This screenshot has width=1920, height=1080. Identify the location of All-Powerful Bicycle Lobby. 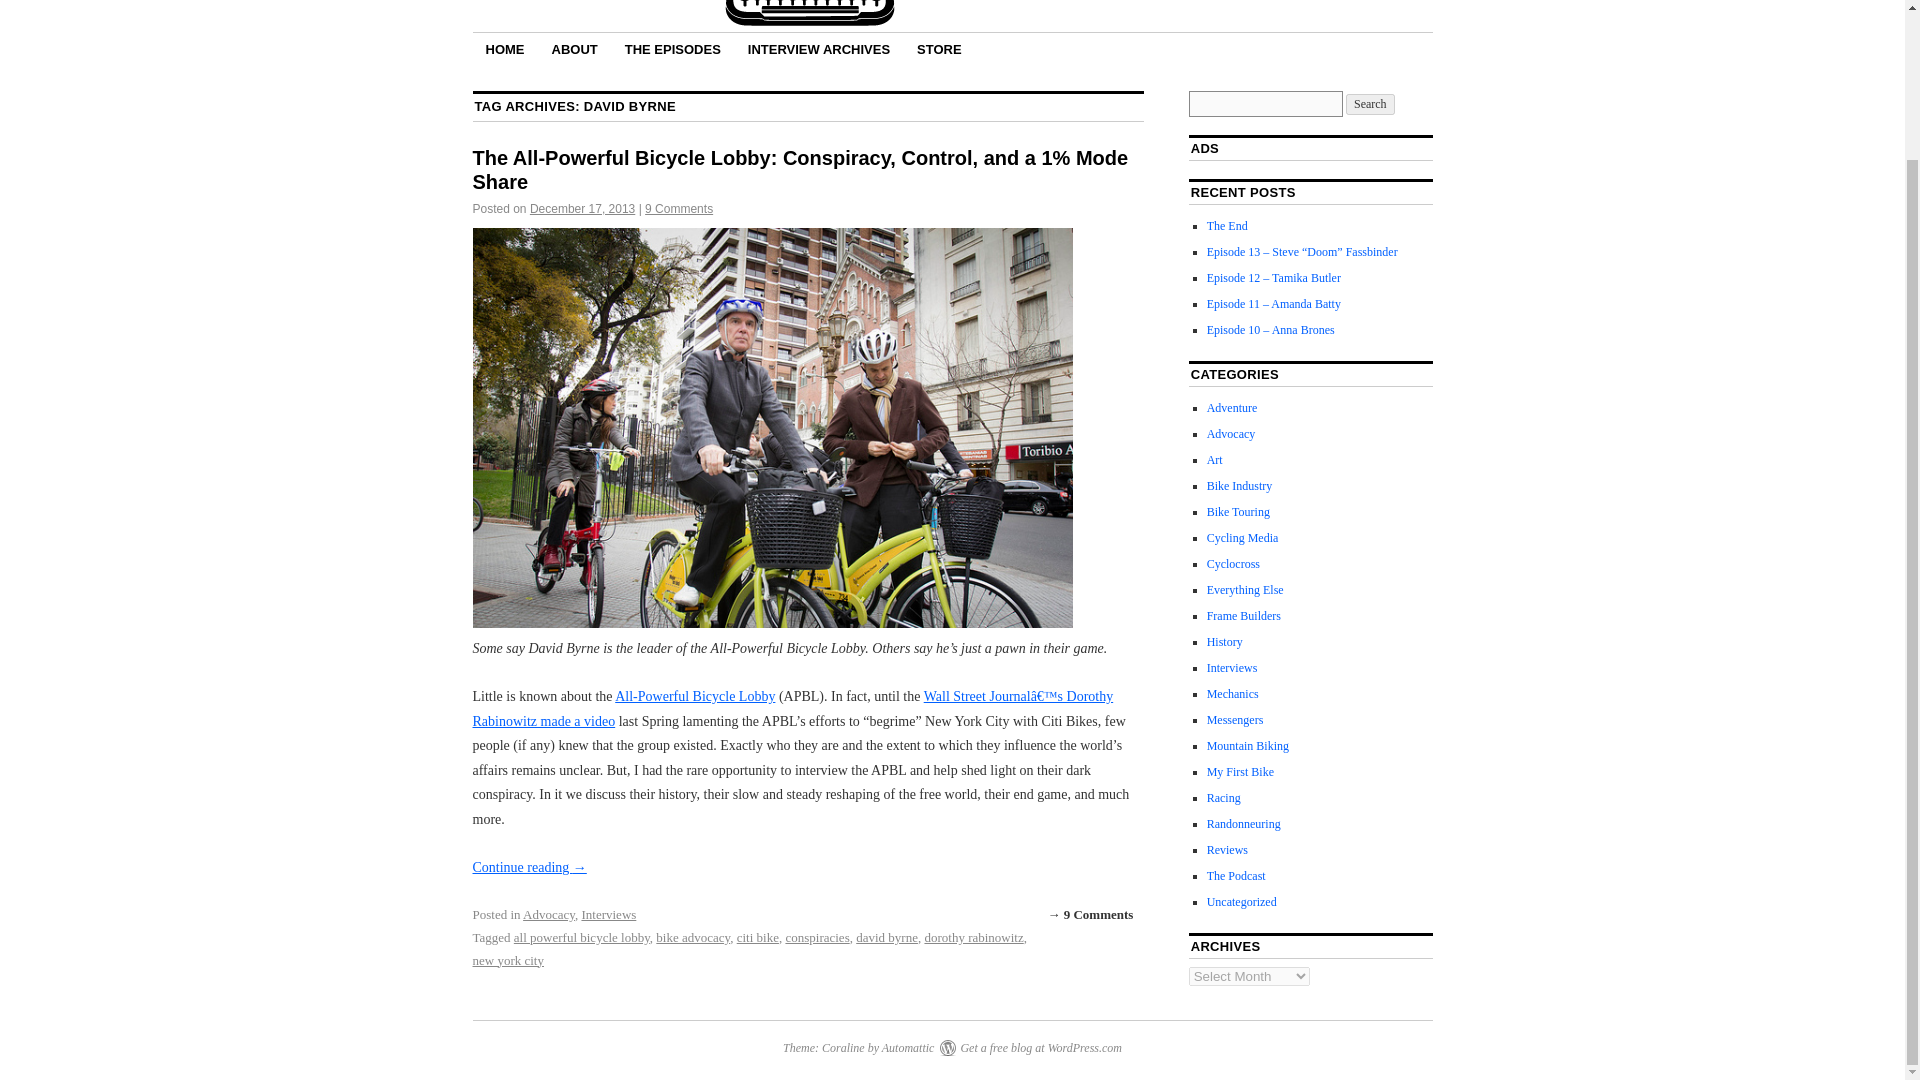
(694, 696).